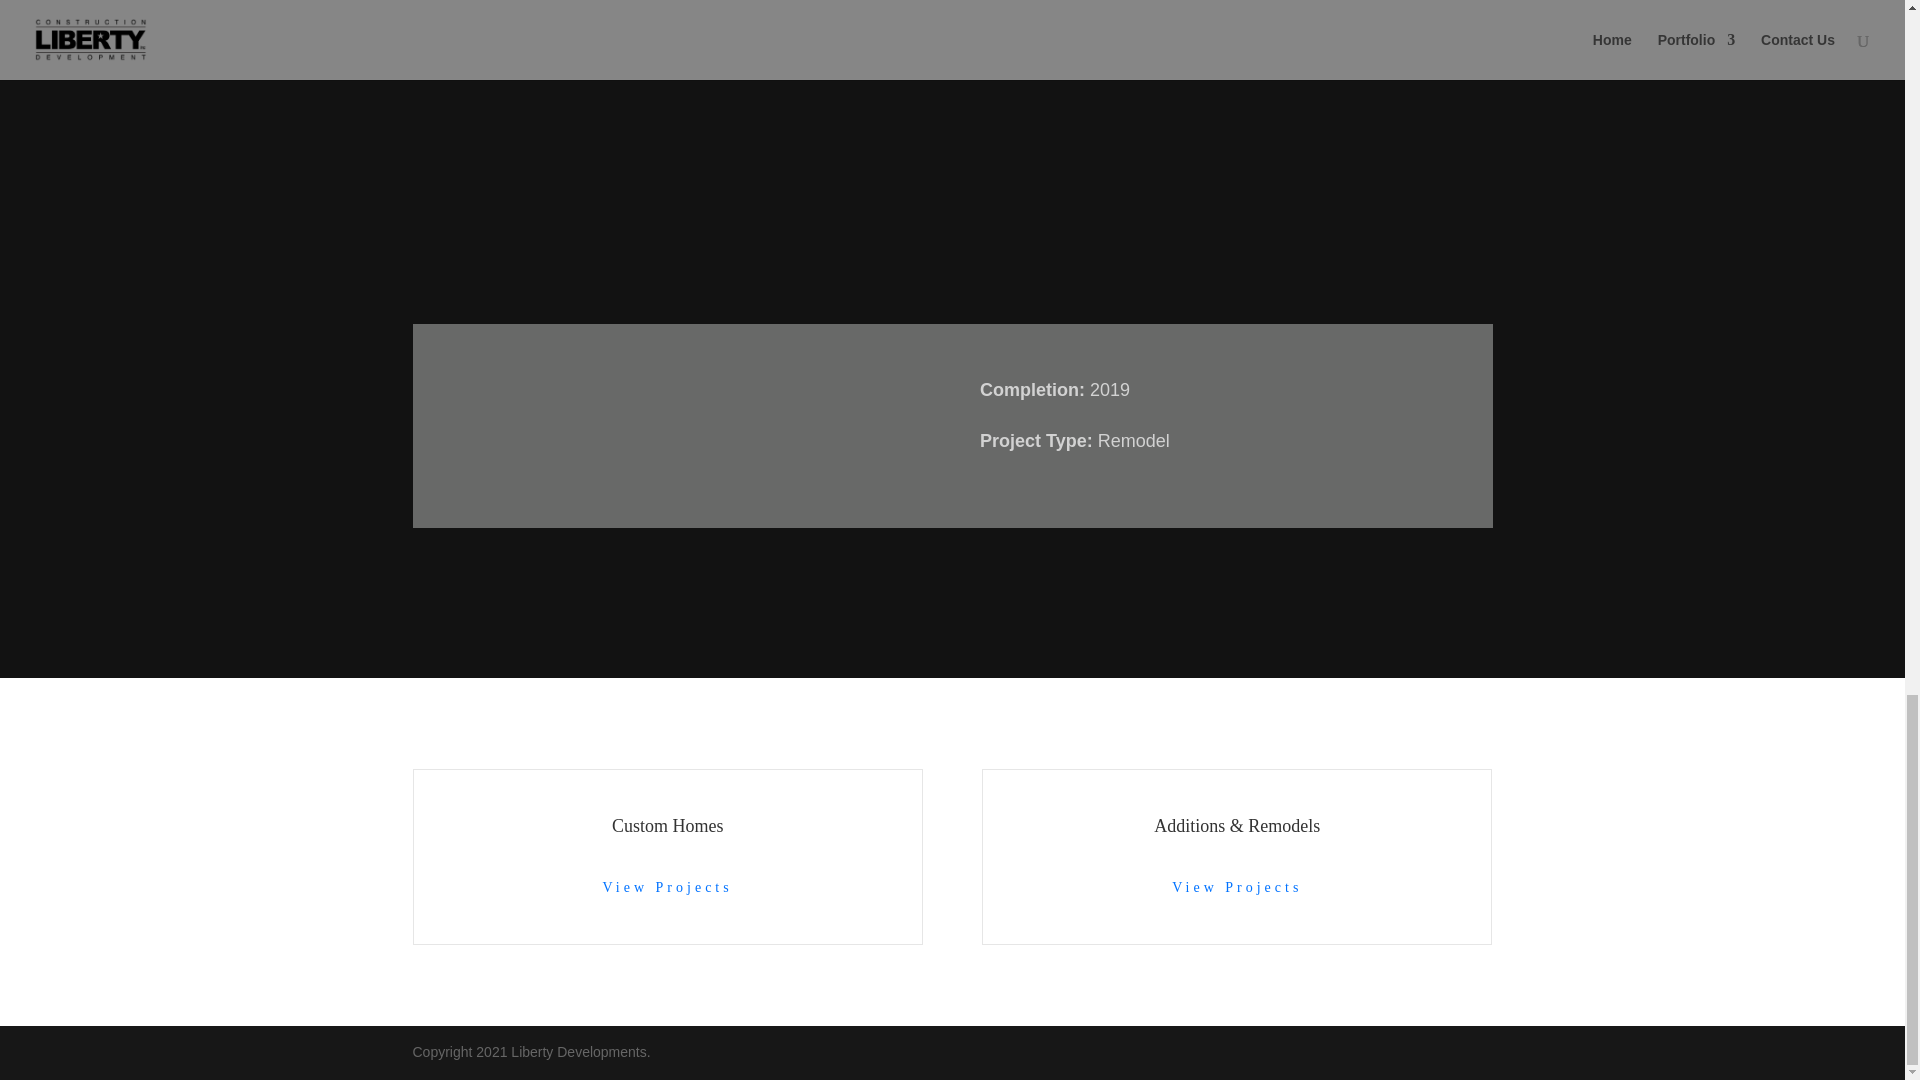 The height and width of the screenshot is (1080, 1920). Describe the element at coordinates (668, 887) in the screenshot. I see `View Projects` at that location.